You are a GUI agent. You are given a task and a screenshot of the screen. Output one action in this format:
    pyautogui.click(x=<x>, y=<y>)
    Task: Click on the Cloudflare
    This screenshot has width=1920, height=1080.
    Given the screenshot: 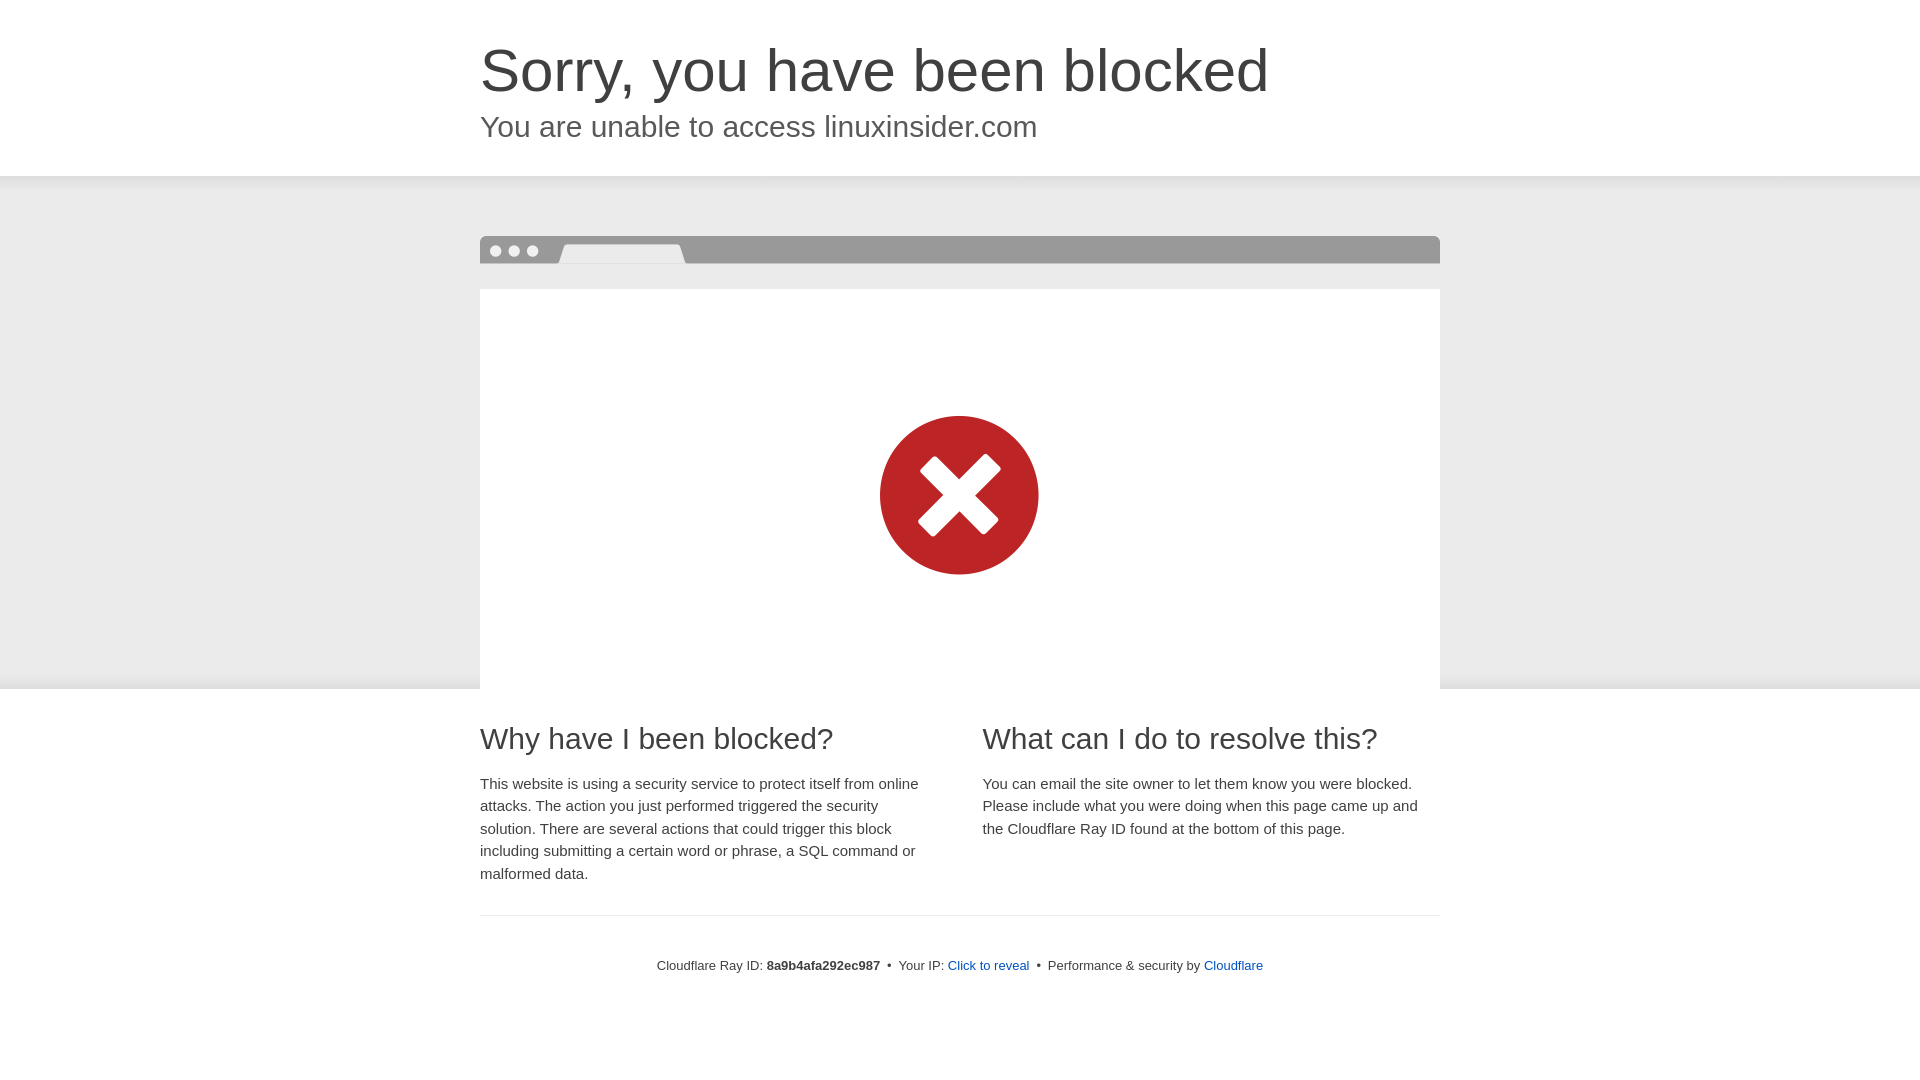 What is the action you would take?
    pyautogui.click(x=1233, y=965)
    